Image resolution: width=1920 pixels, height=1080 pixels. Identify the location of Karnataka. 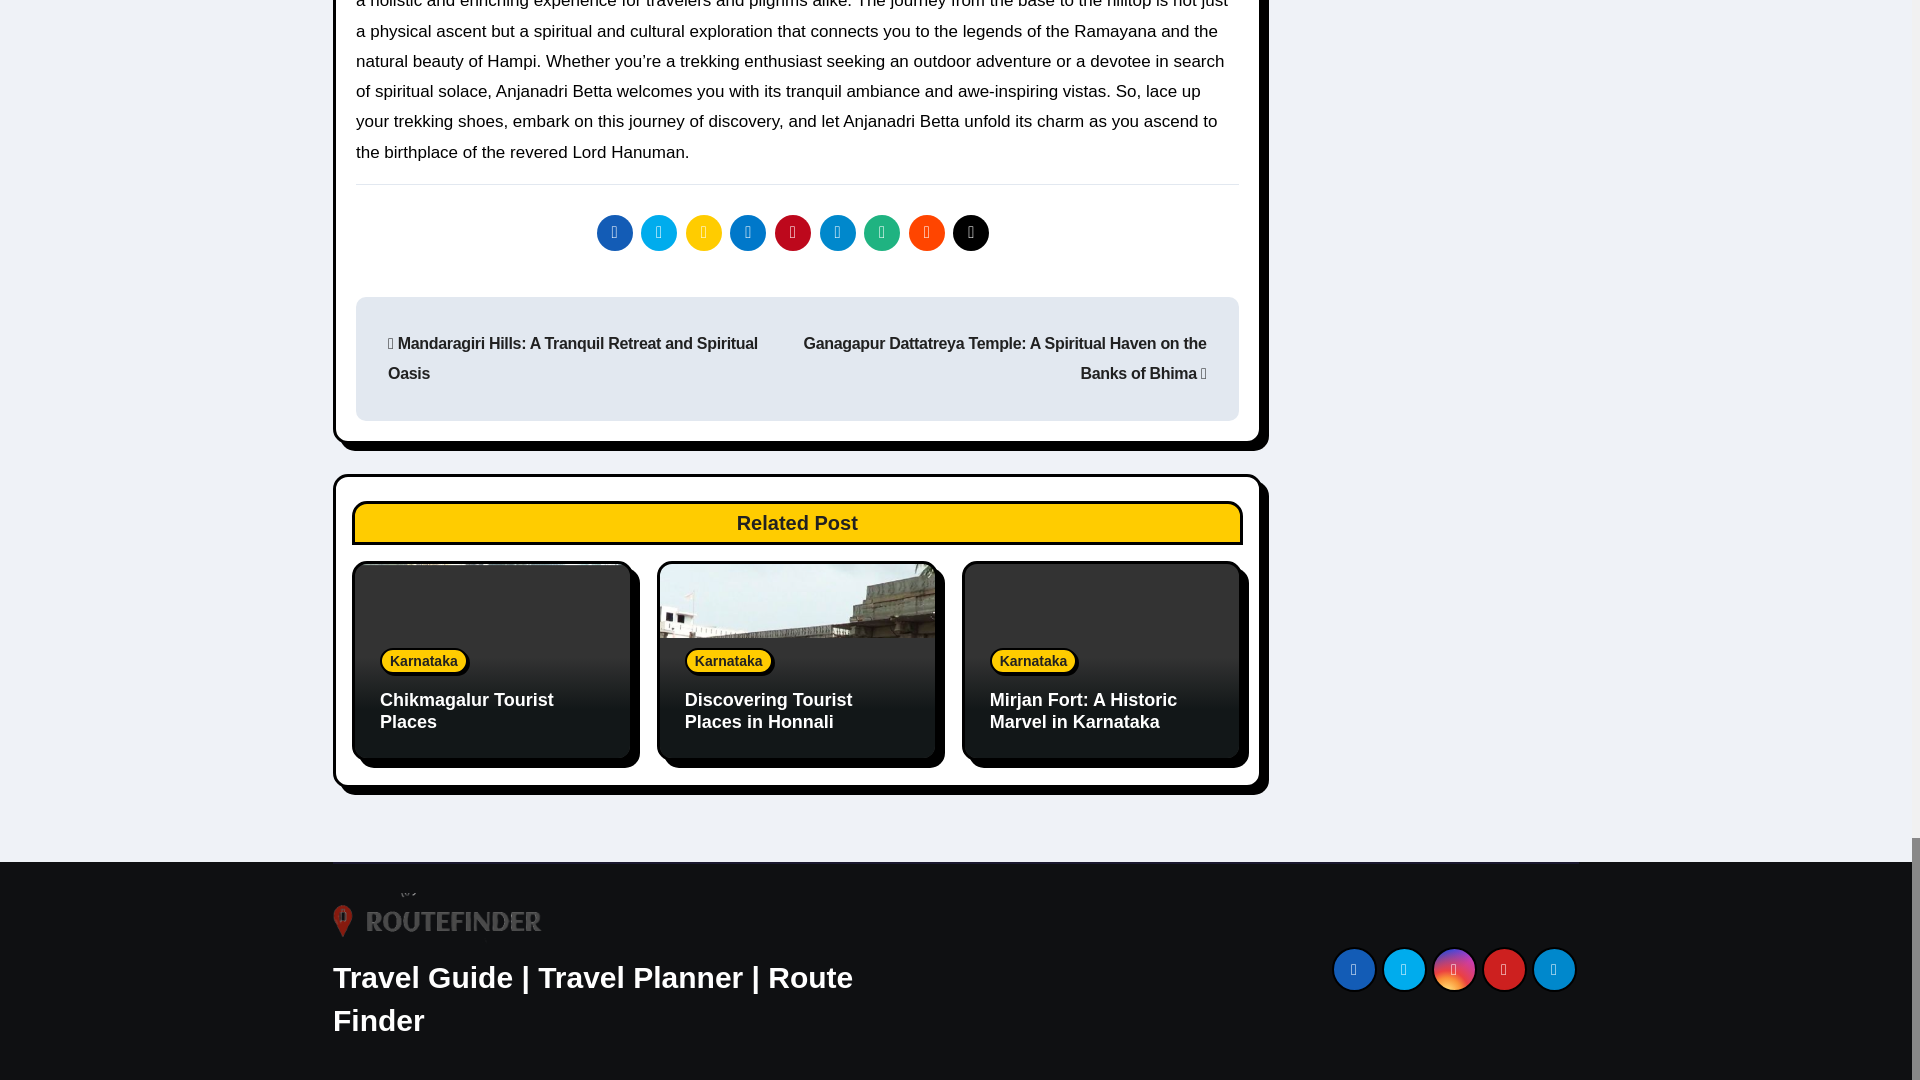
(729, 660).